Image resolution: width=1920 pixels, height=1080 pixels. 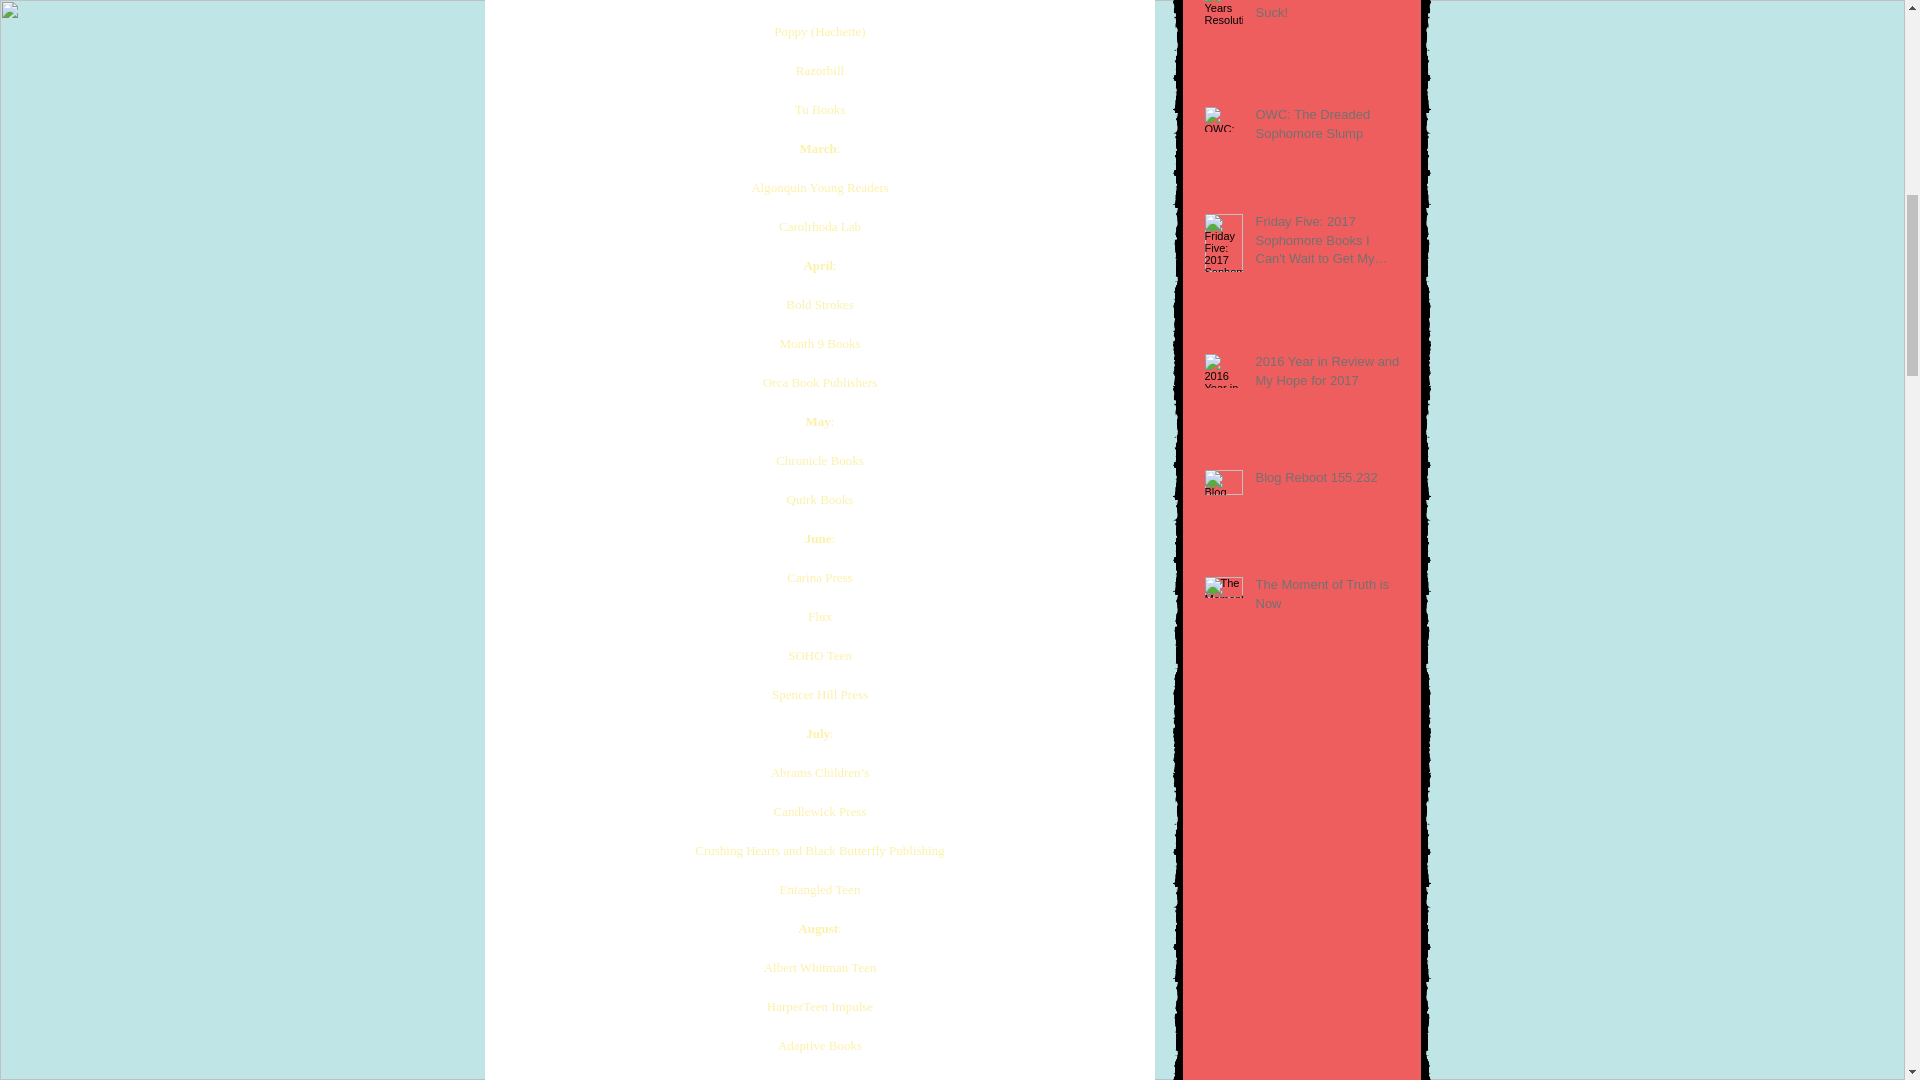 I want to click on The Moment of Truth is Now, so click(x=1327, y=597).